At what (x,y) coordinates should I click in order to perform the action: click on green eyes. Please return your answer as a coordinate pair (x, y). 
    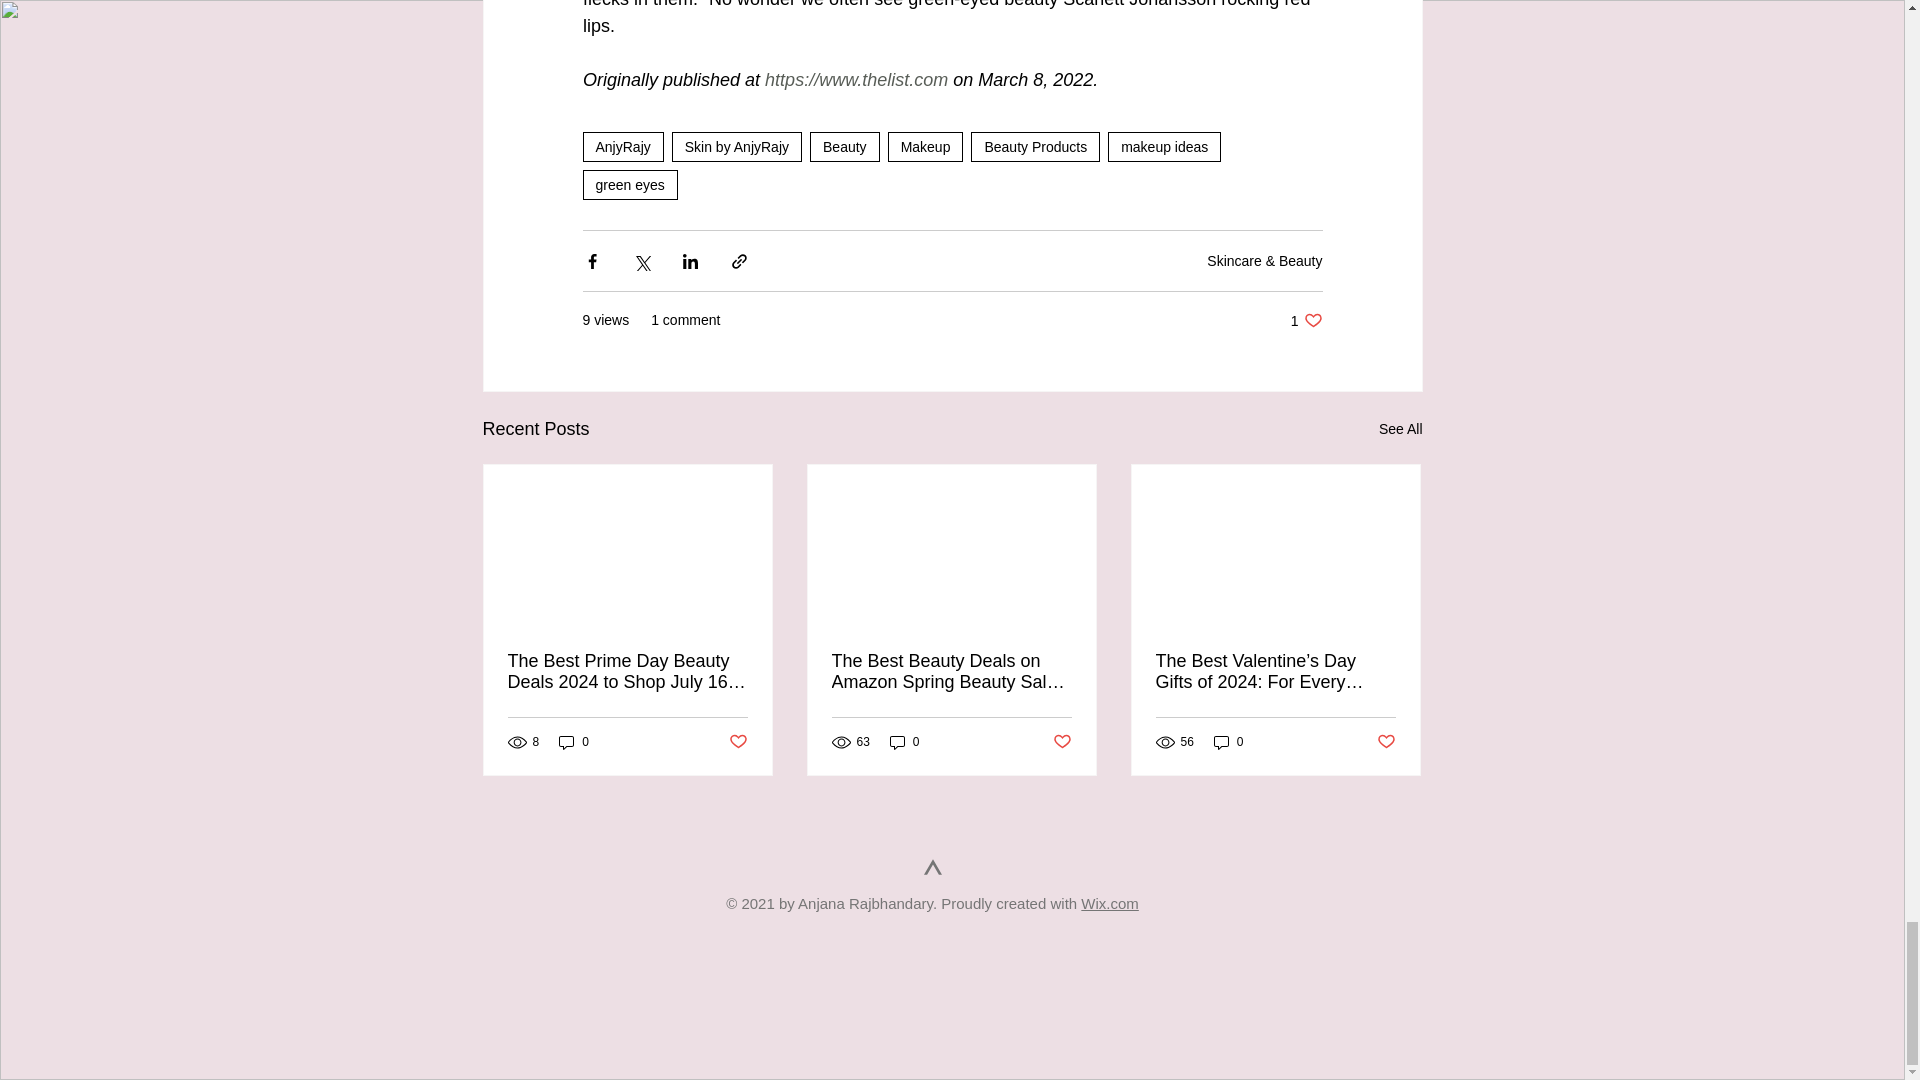
    Looking at the image, I should click on (629, 184).